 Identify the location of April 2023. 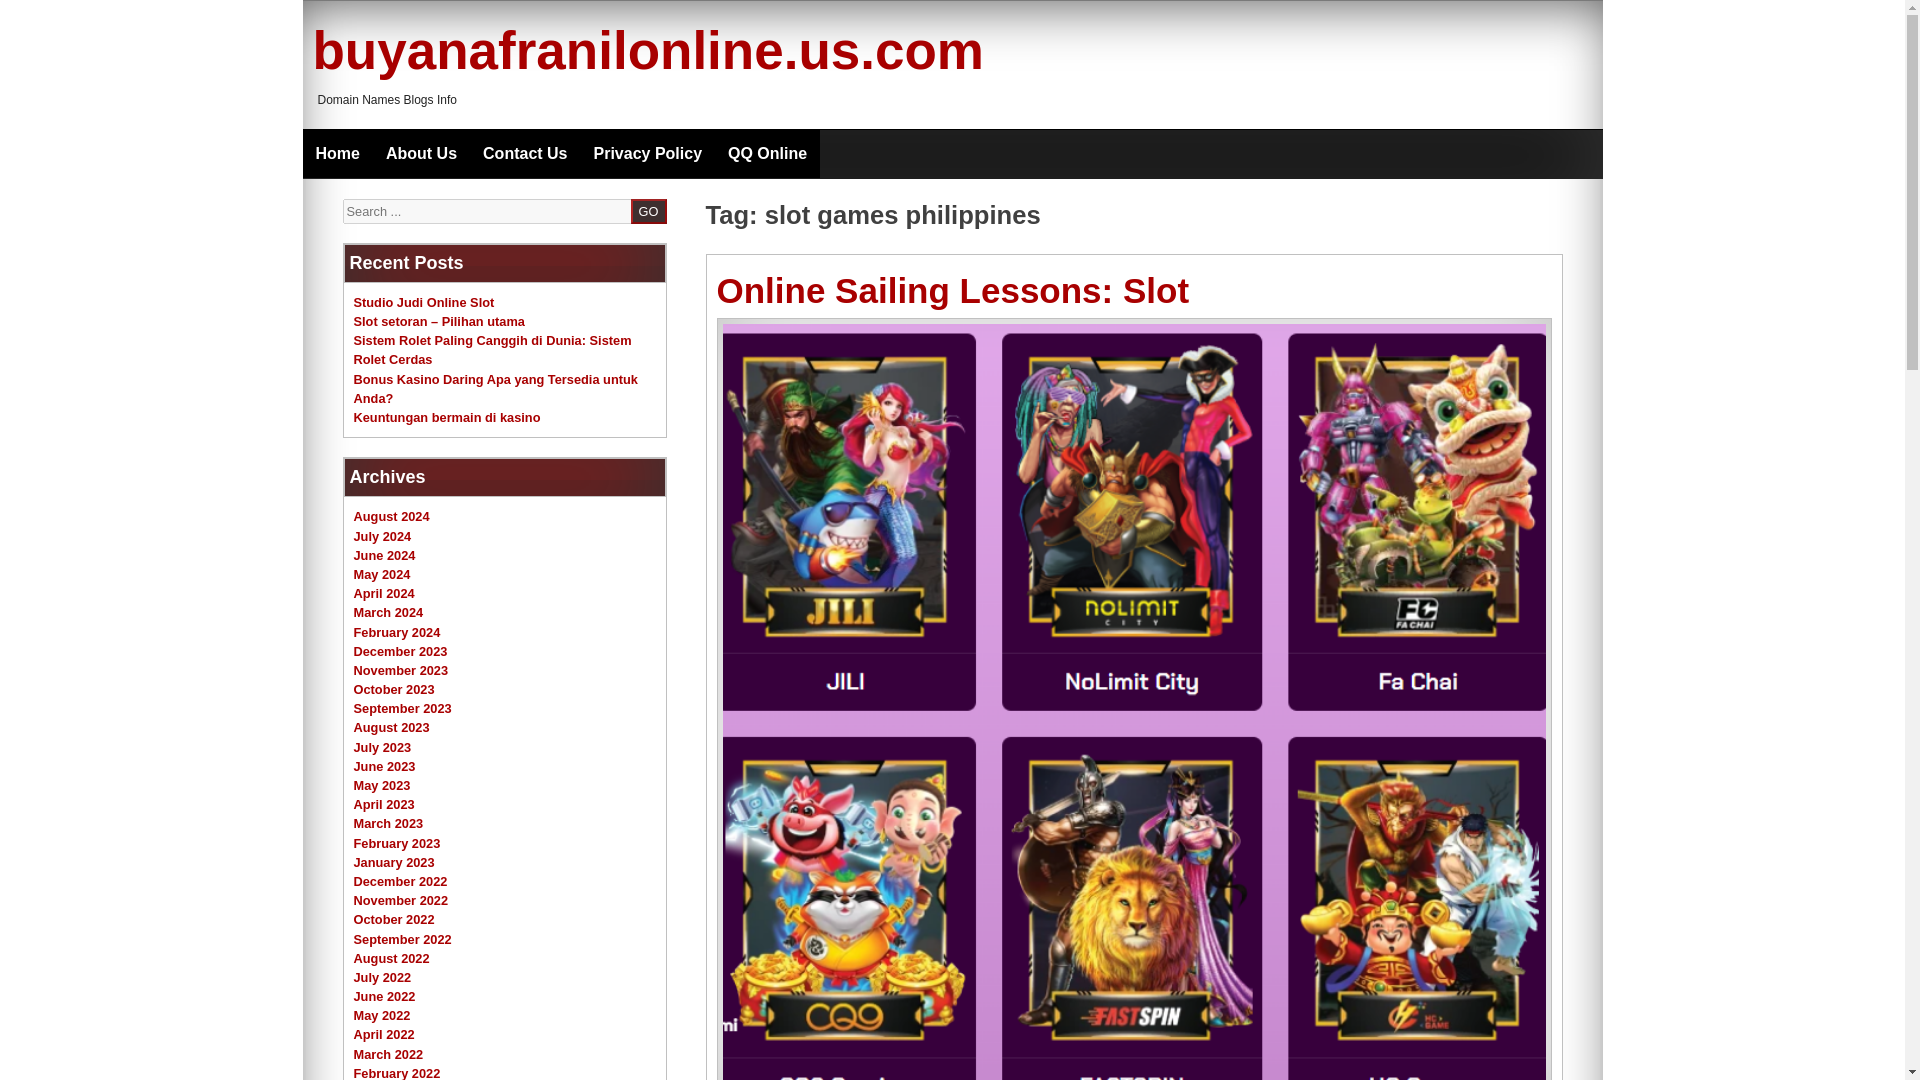
(384, 804).